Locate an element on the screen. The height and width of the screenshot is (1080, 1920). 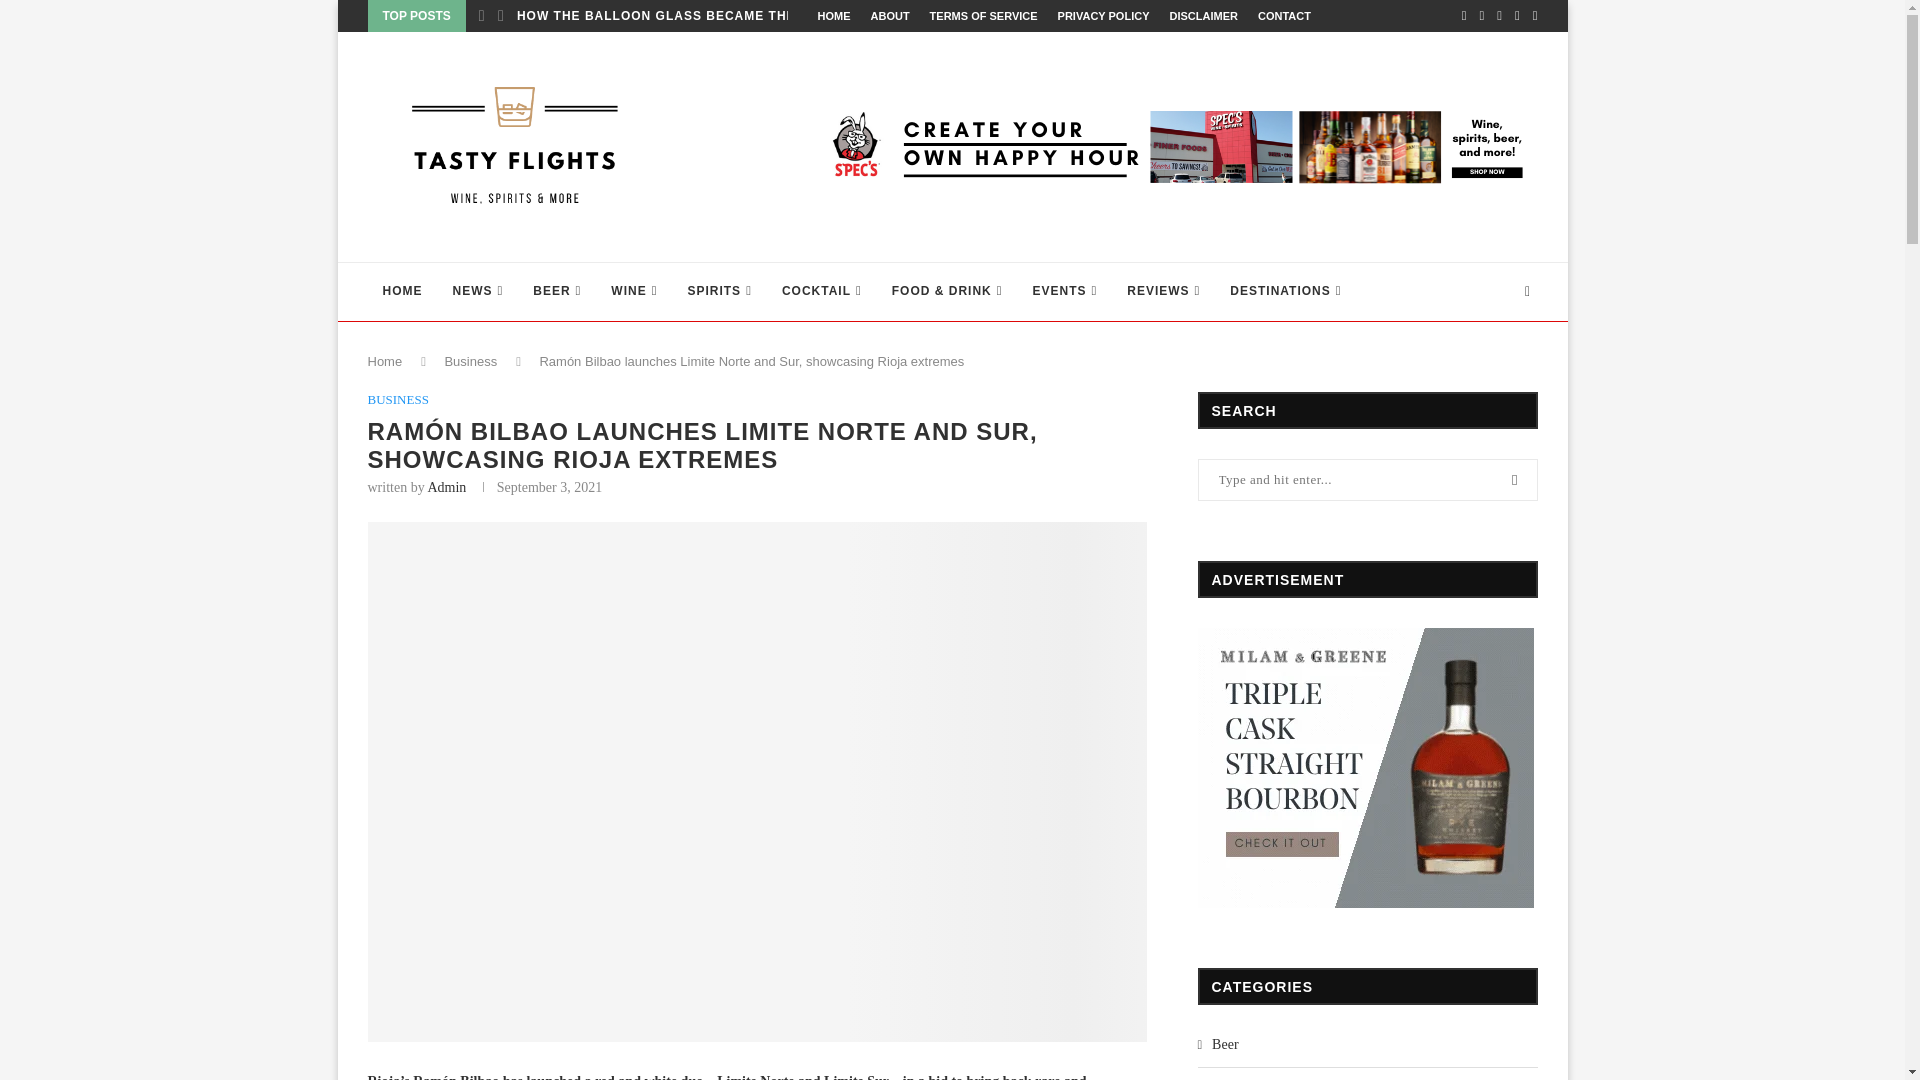
CONTACT is located at coordinates (1284, 16).